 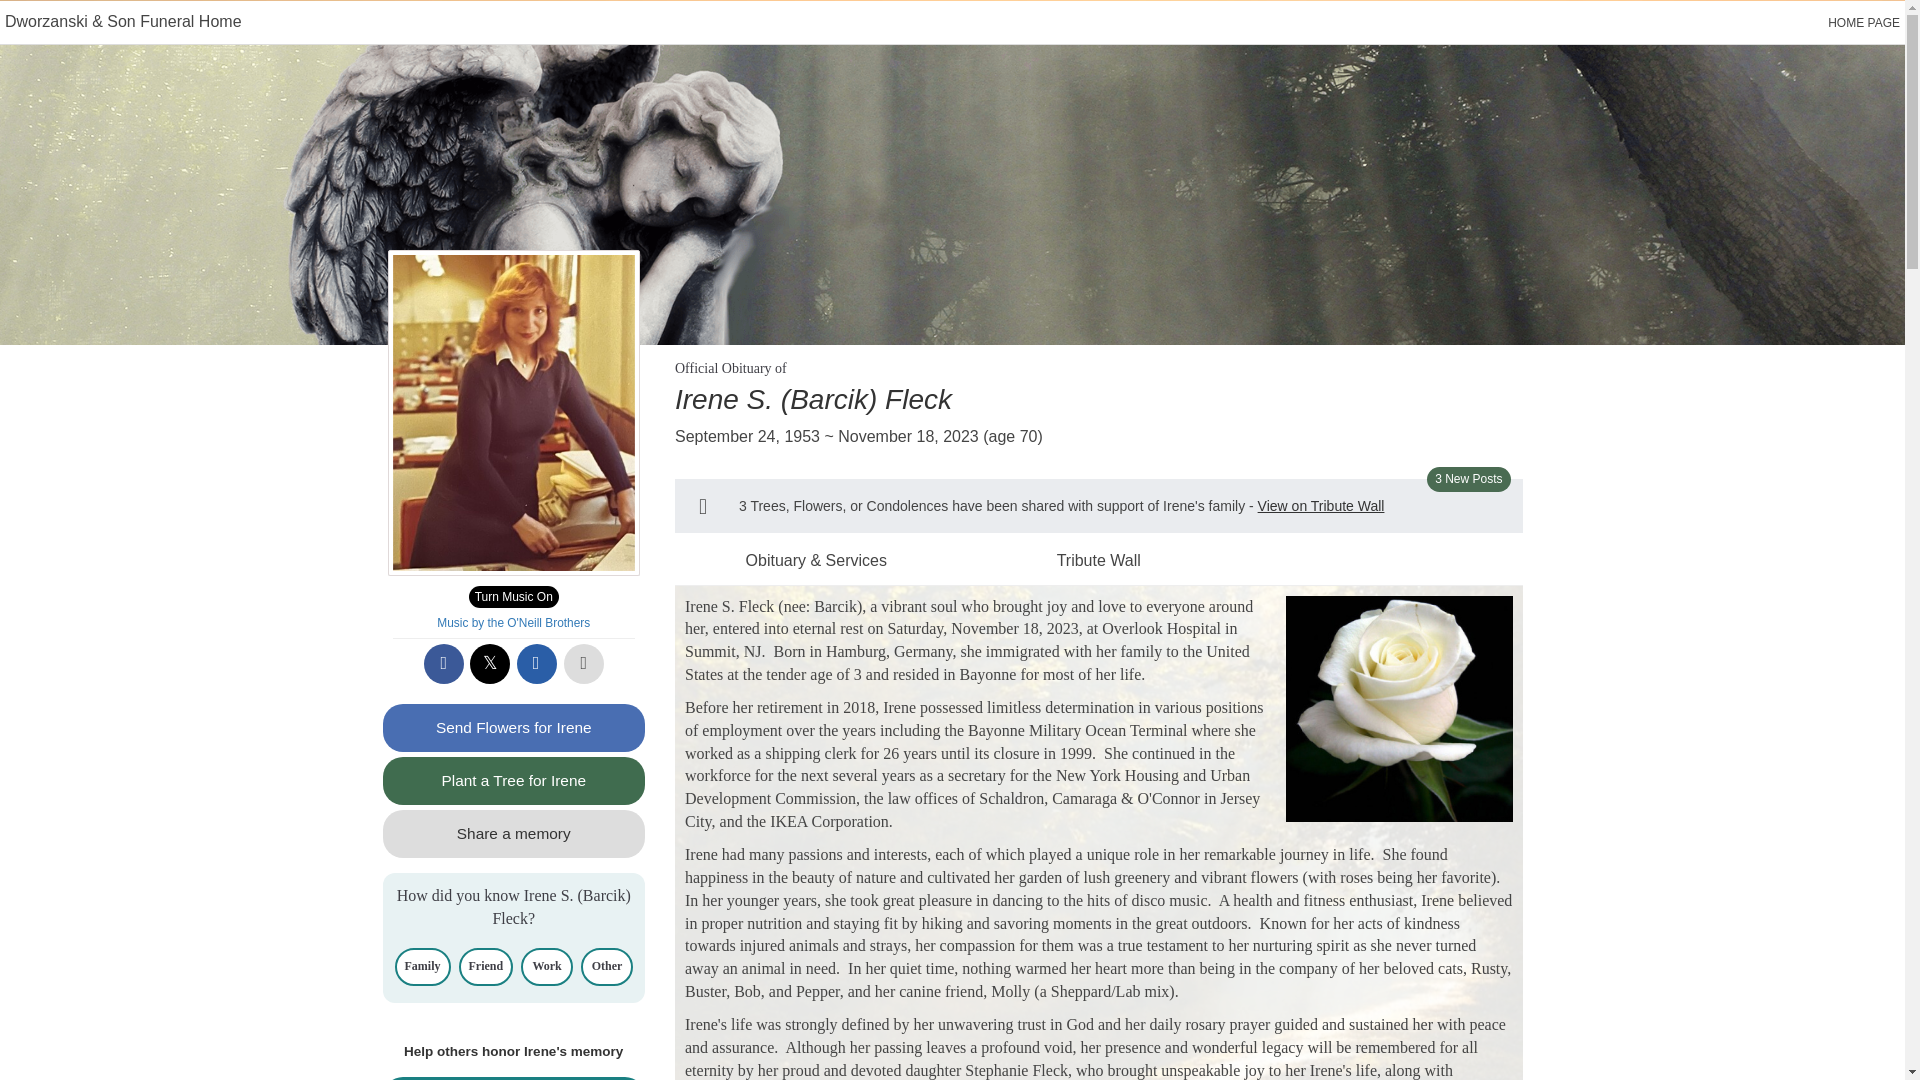 What do you see at coordinates (514, 780) in the screenshot?
I see `Plant a Tree for Irene` at bounding box center [514, 780].